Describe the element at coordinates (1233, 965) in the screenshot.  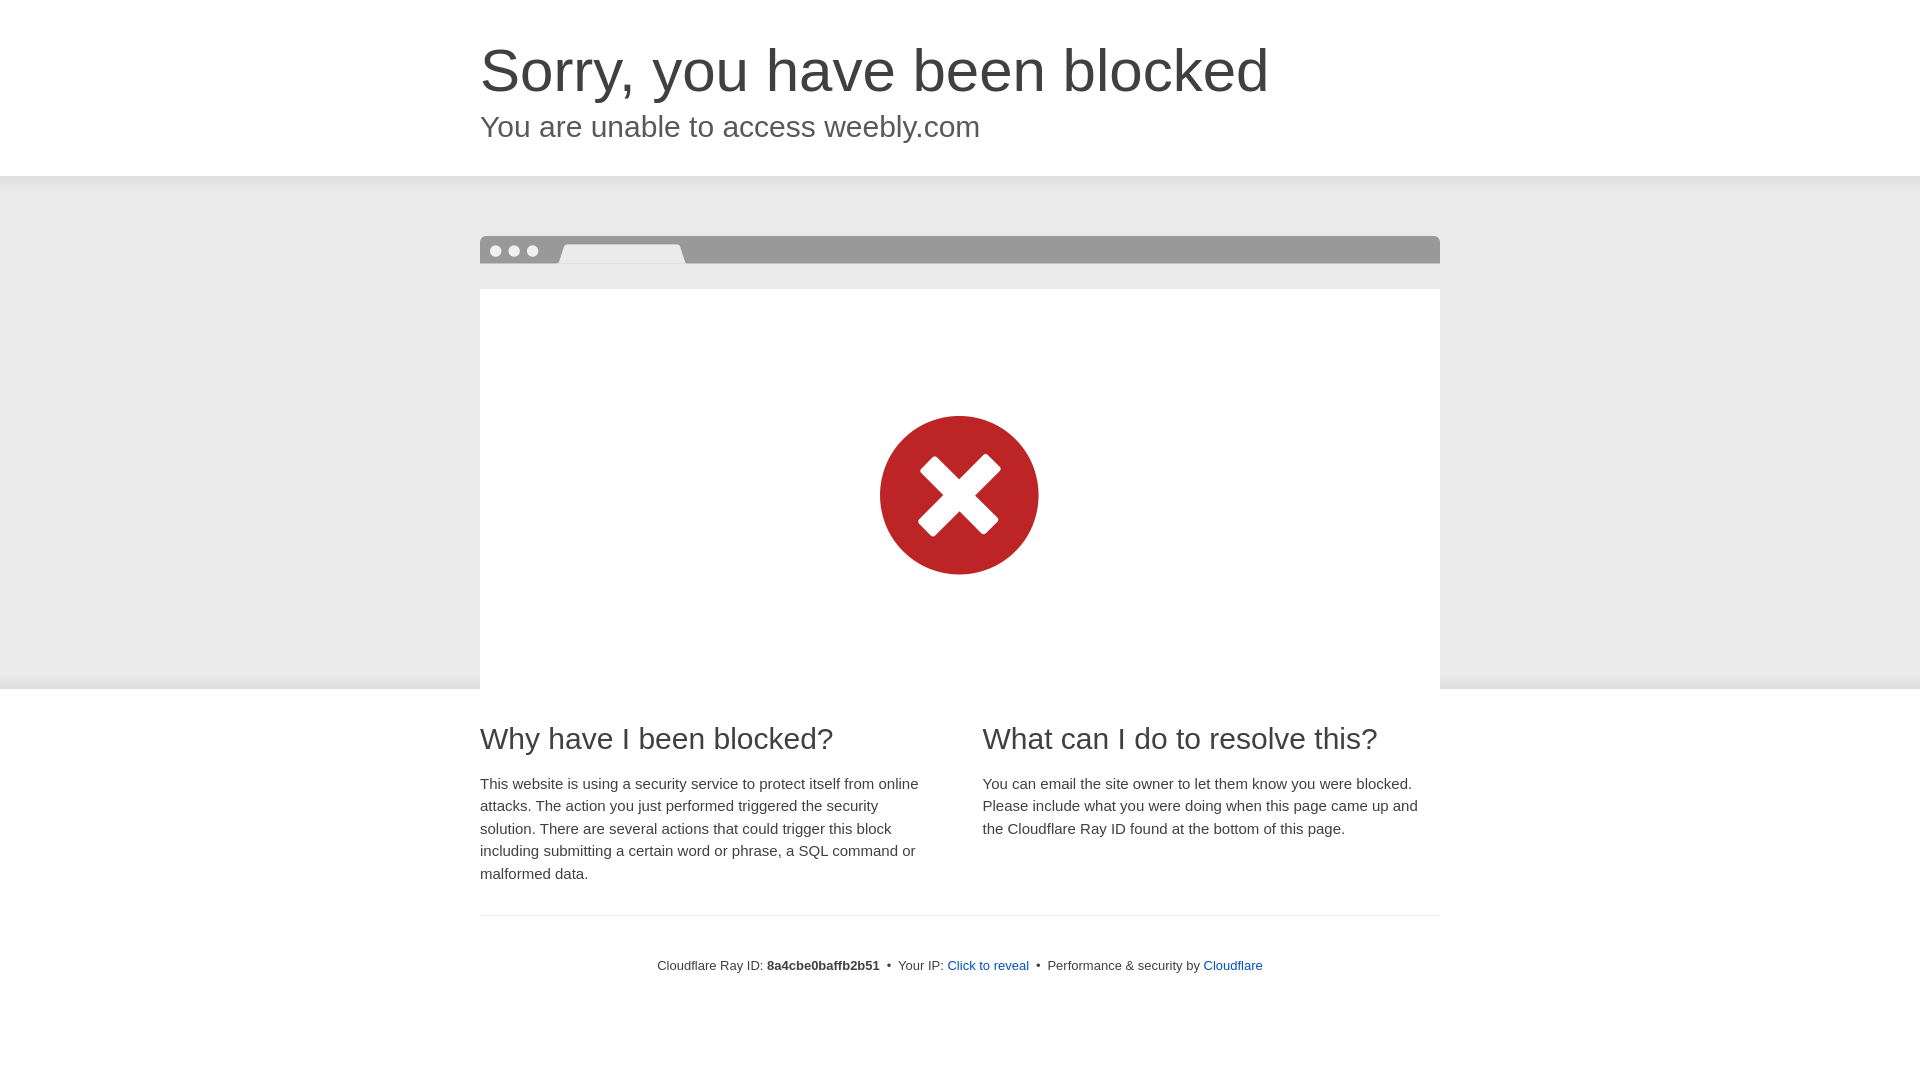
I see `Cloudflare` at that location.